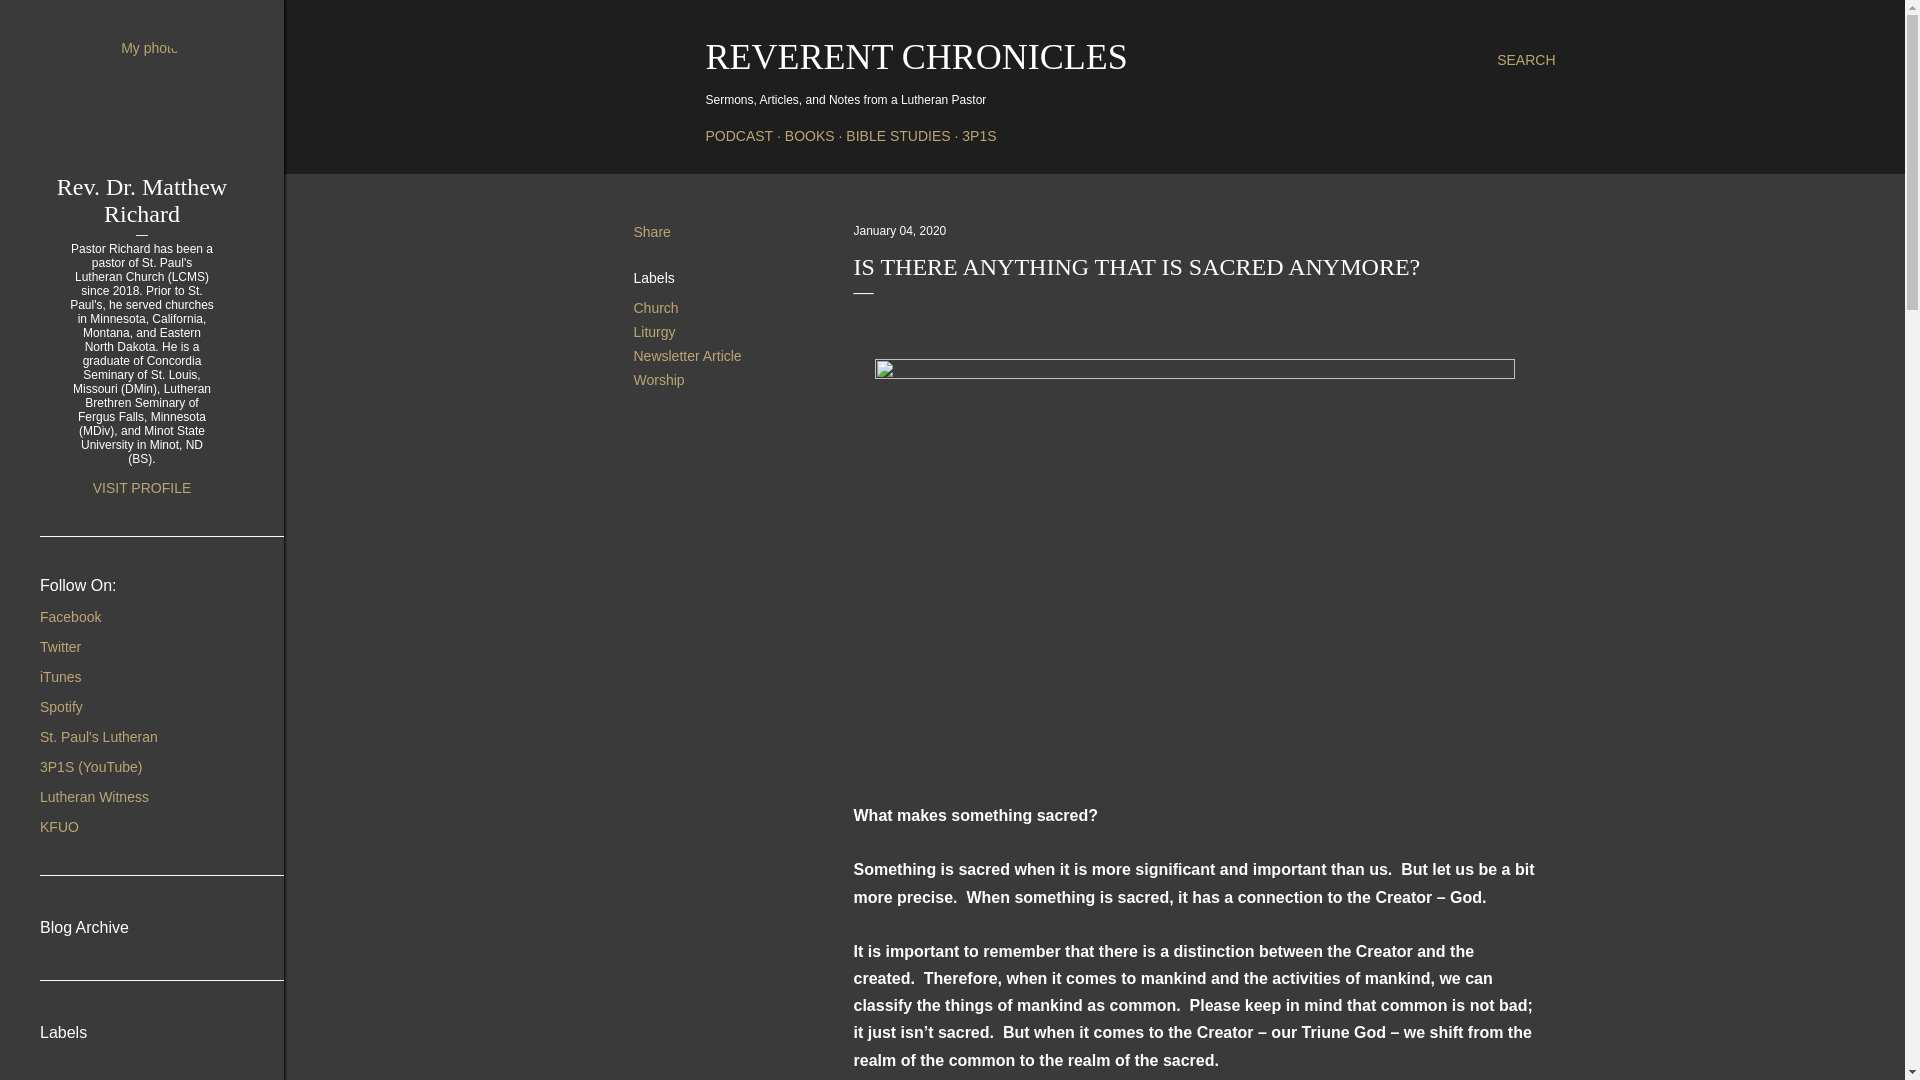 This screenshot has height=1080, width=1920. Describe the element at coordinates (810, 136) in the screenshot. I see `BOOKS` at that location.